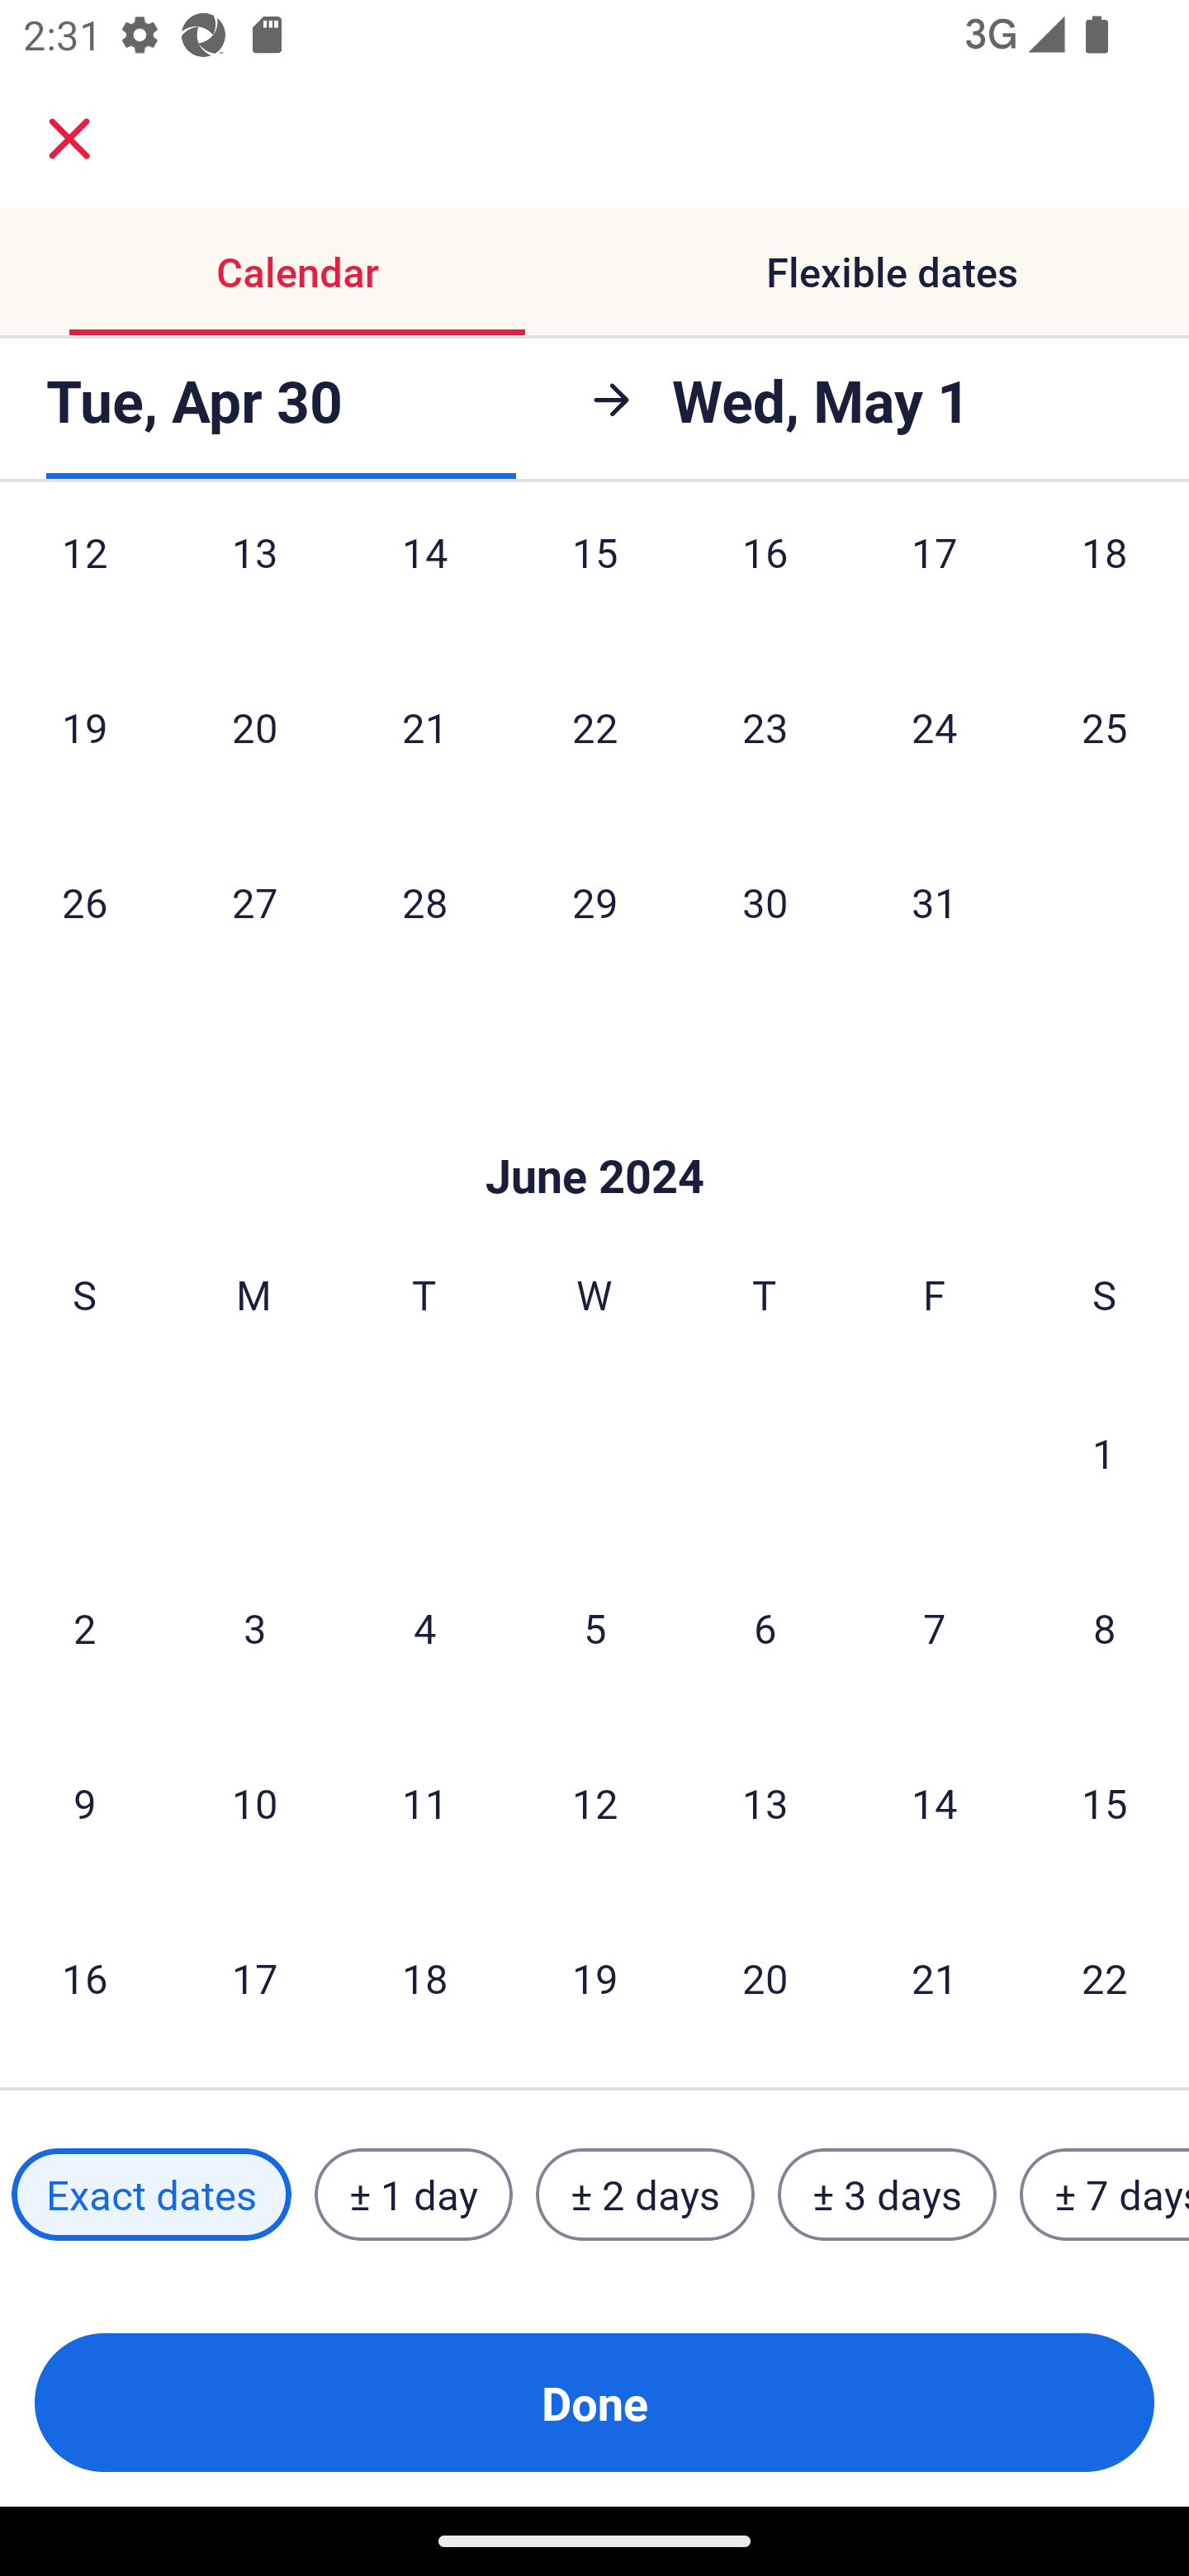  I want to click on 10 Monday, June 10, 2024, so click(254, 1803).